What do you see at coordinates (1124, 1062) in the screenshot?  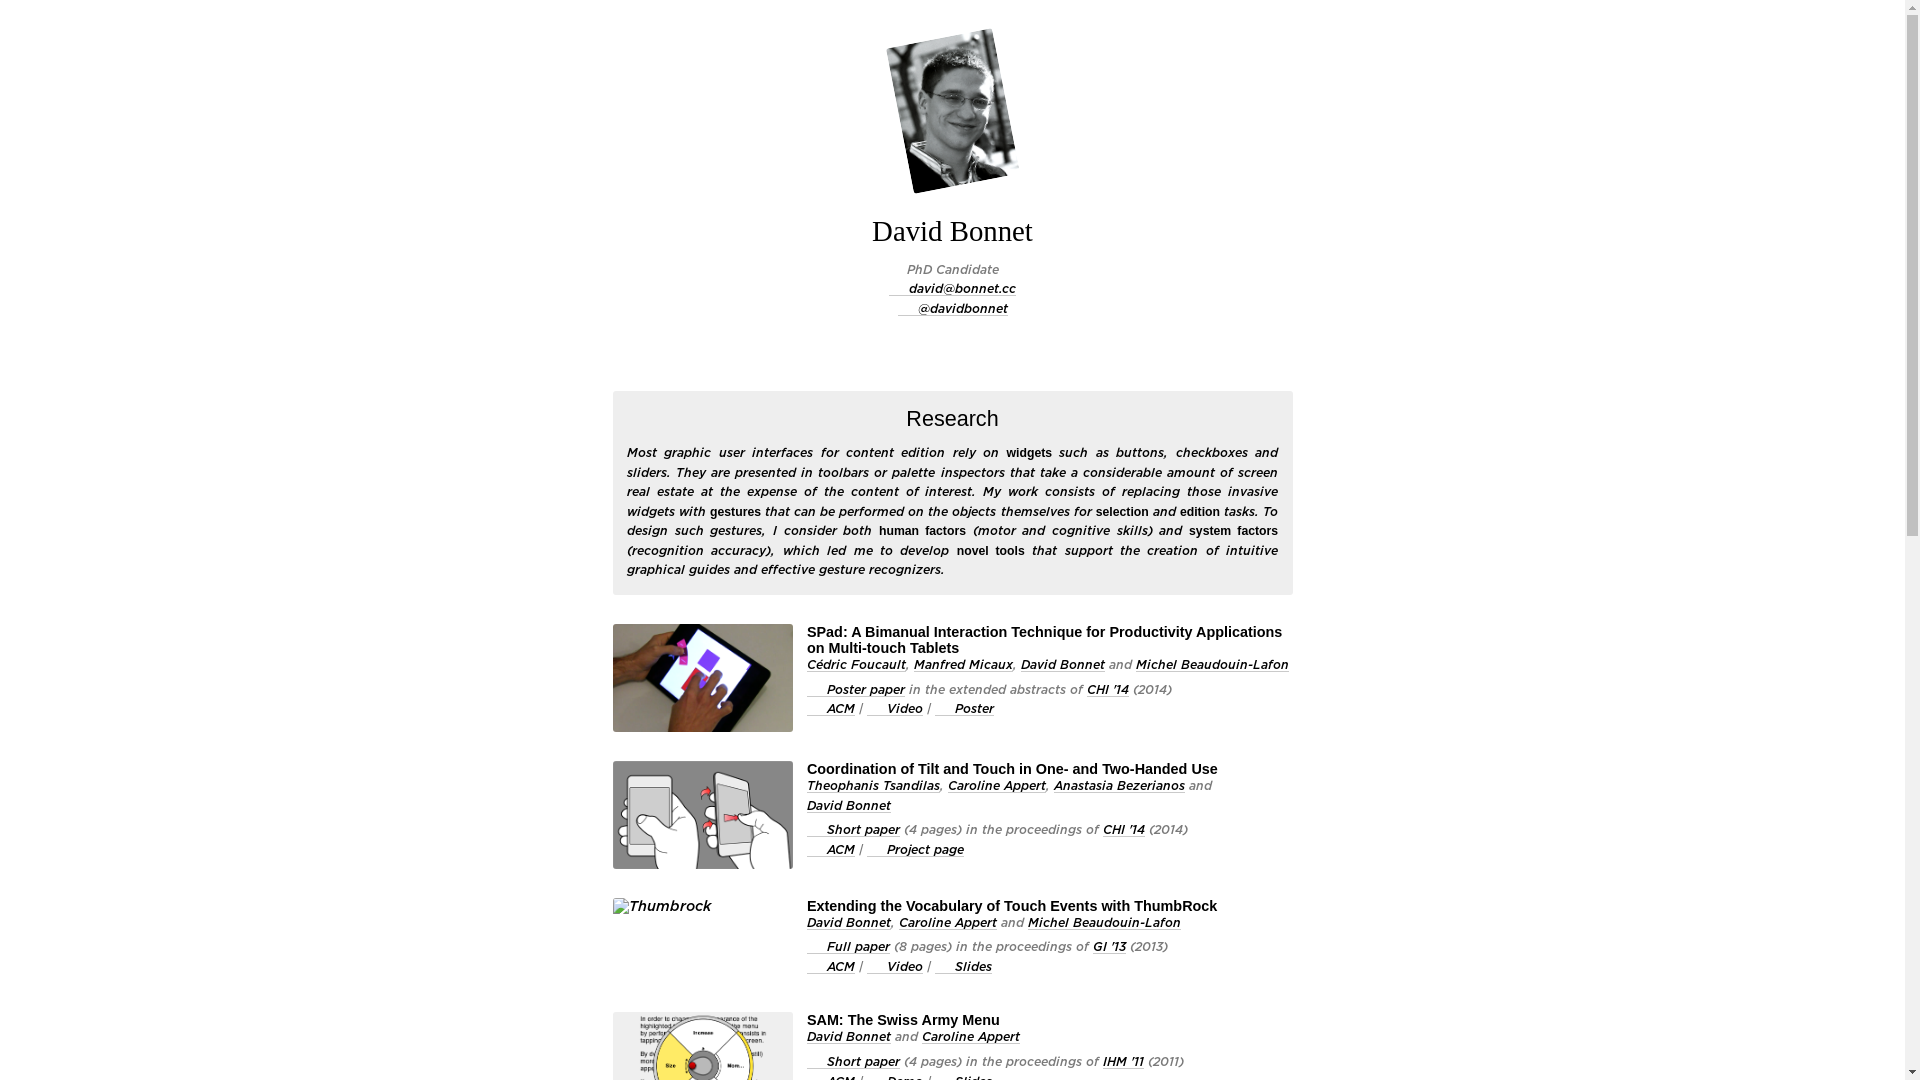 I see `IHM '11` at bounding box center [1124, 1062].